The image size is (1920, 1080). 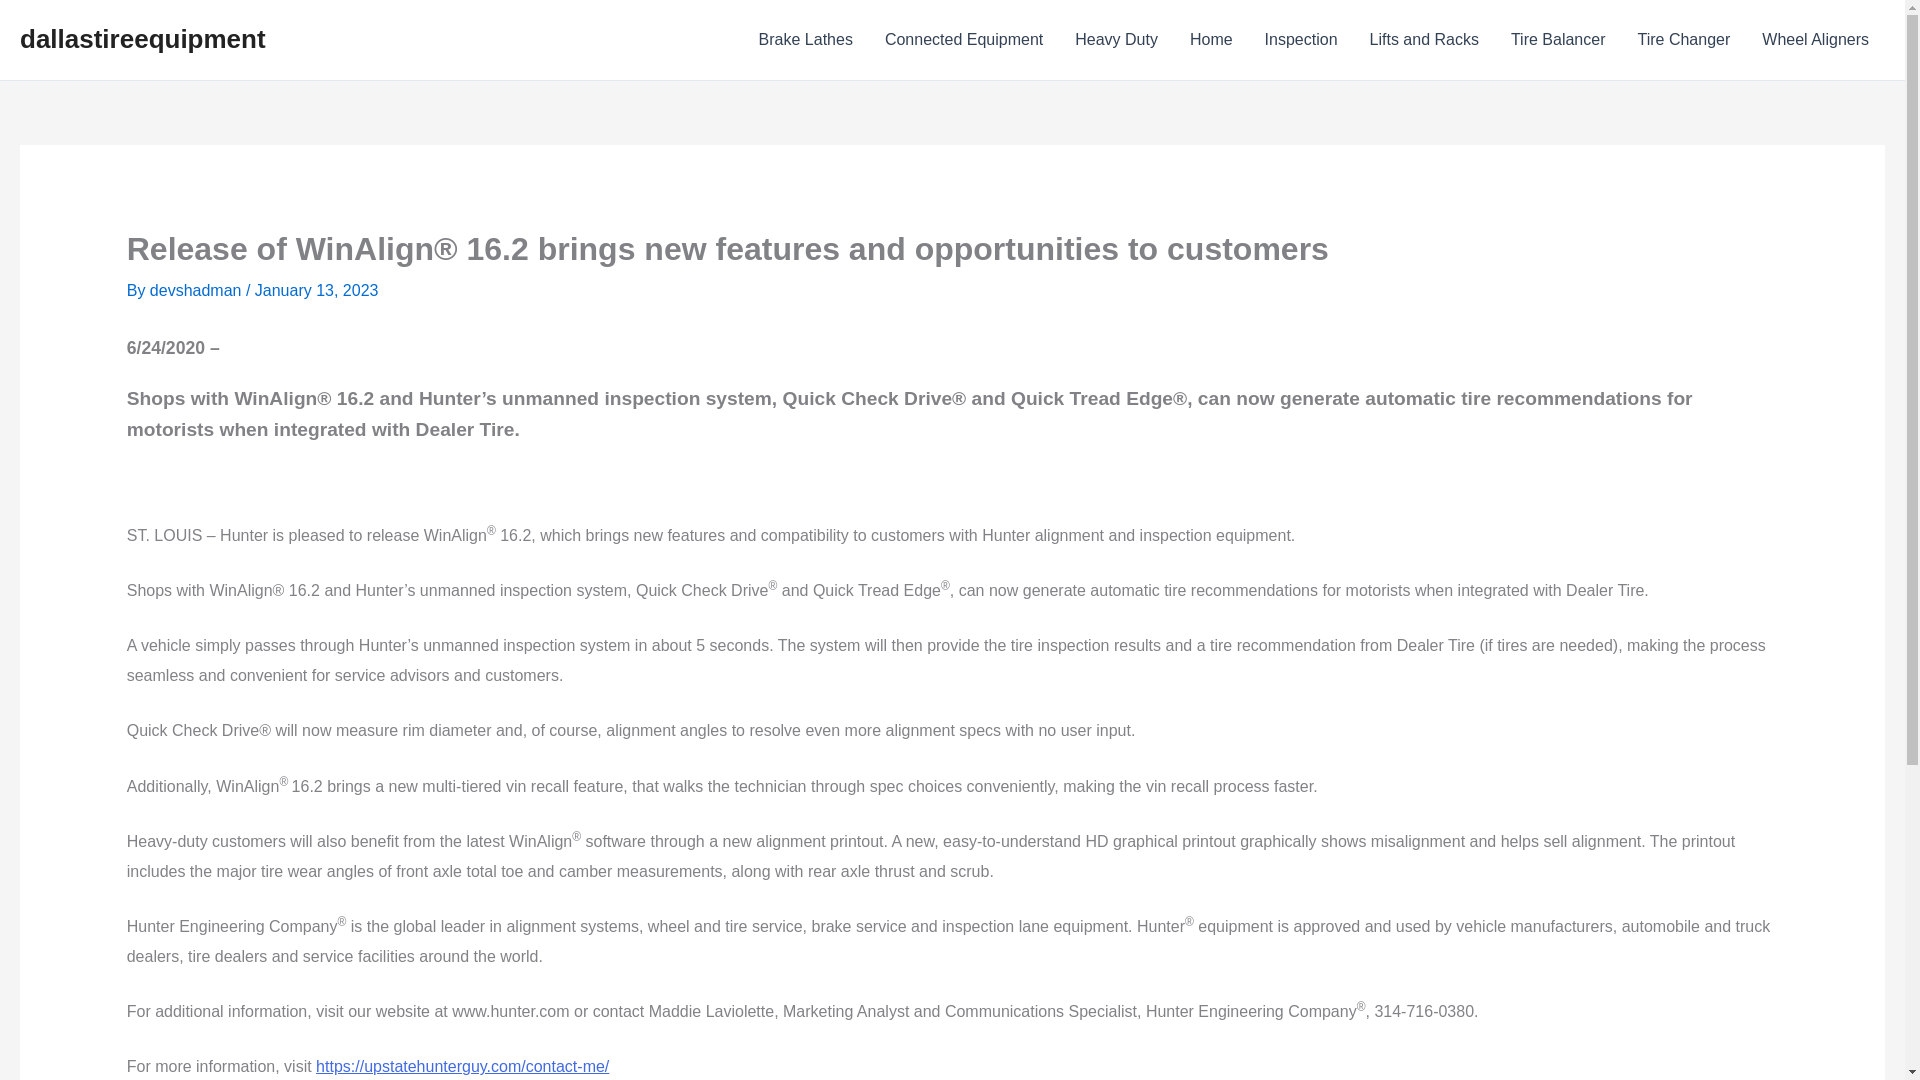 What do you see at coordinates (1301, 40) in the screenshot?
I see `Inspection` at bounding box center [1301, 40].